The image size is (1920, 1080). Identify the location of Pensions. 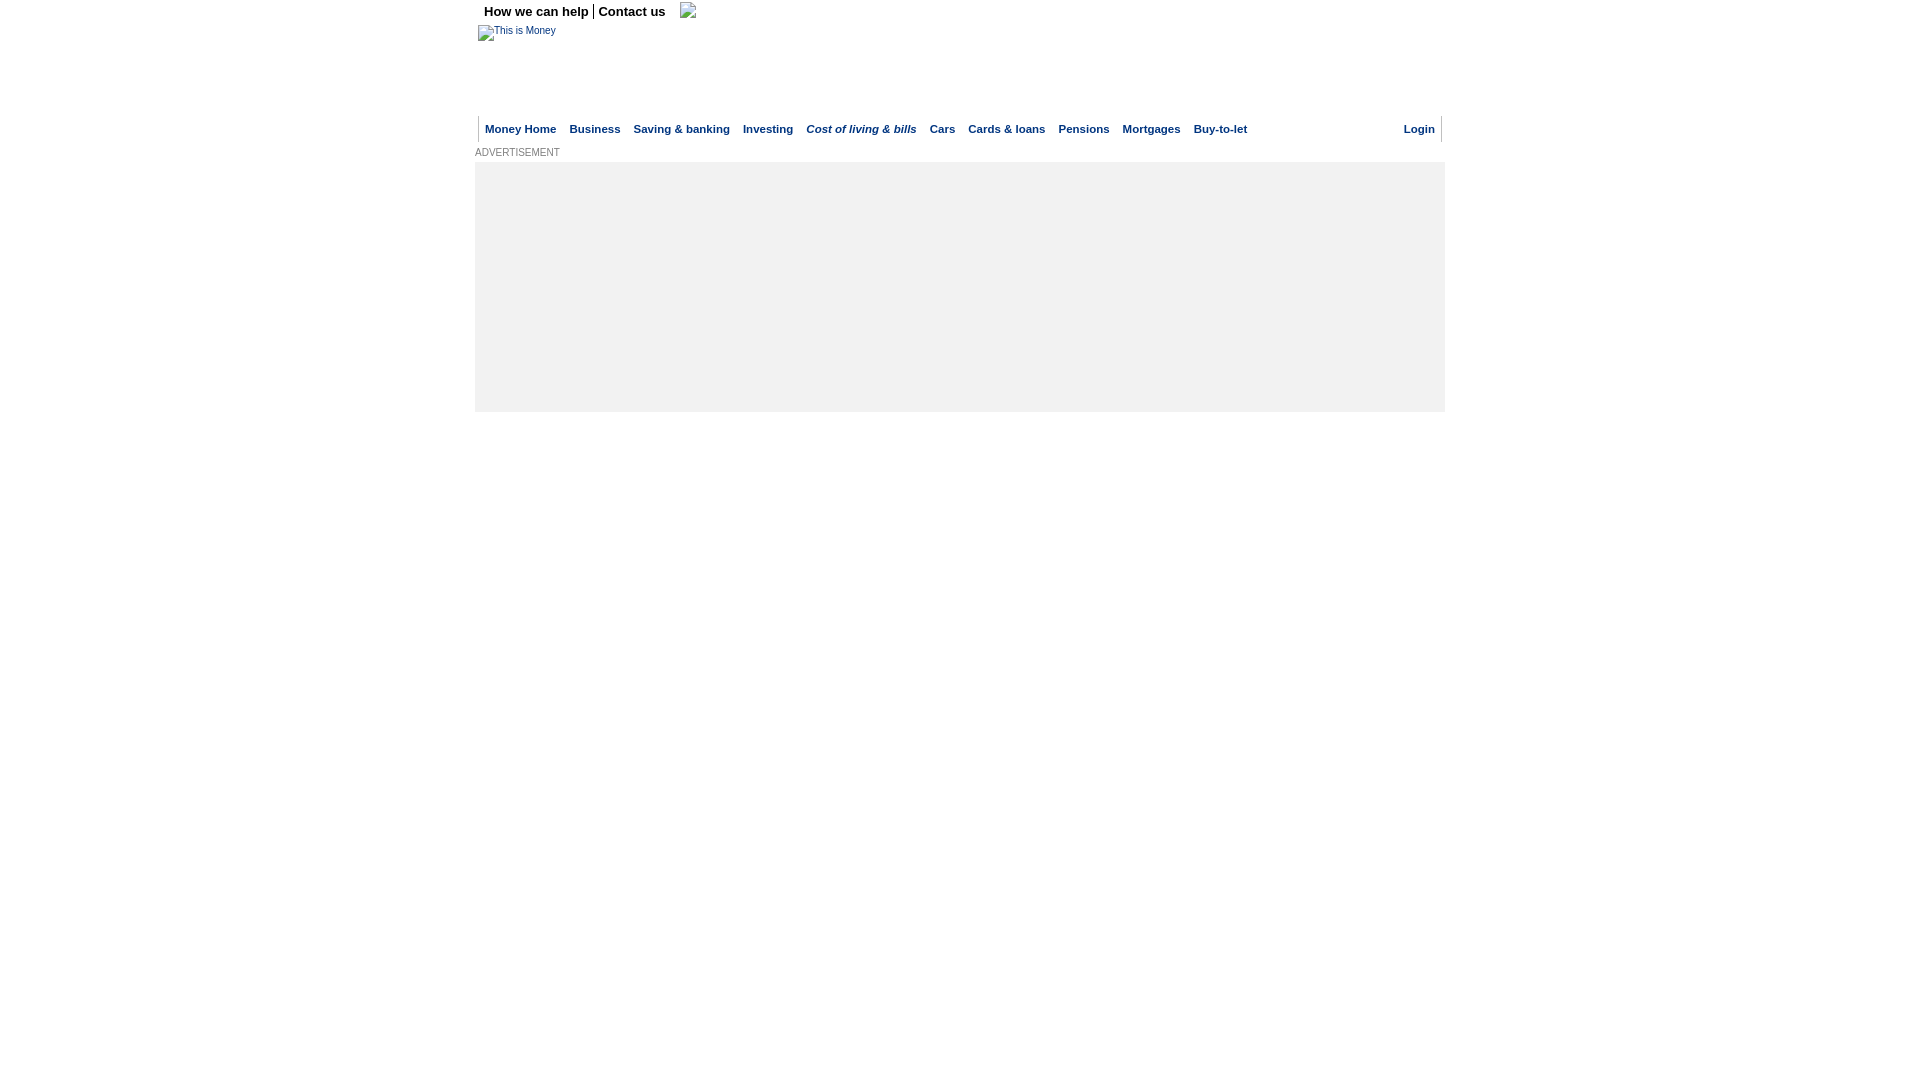
(1084, 129).